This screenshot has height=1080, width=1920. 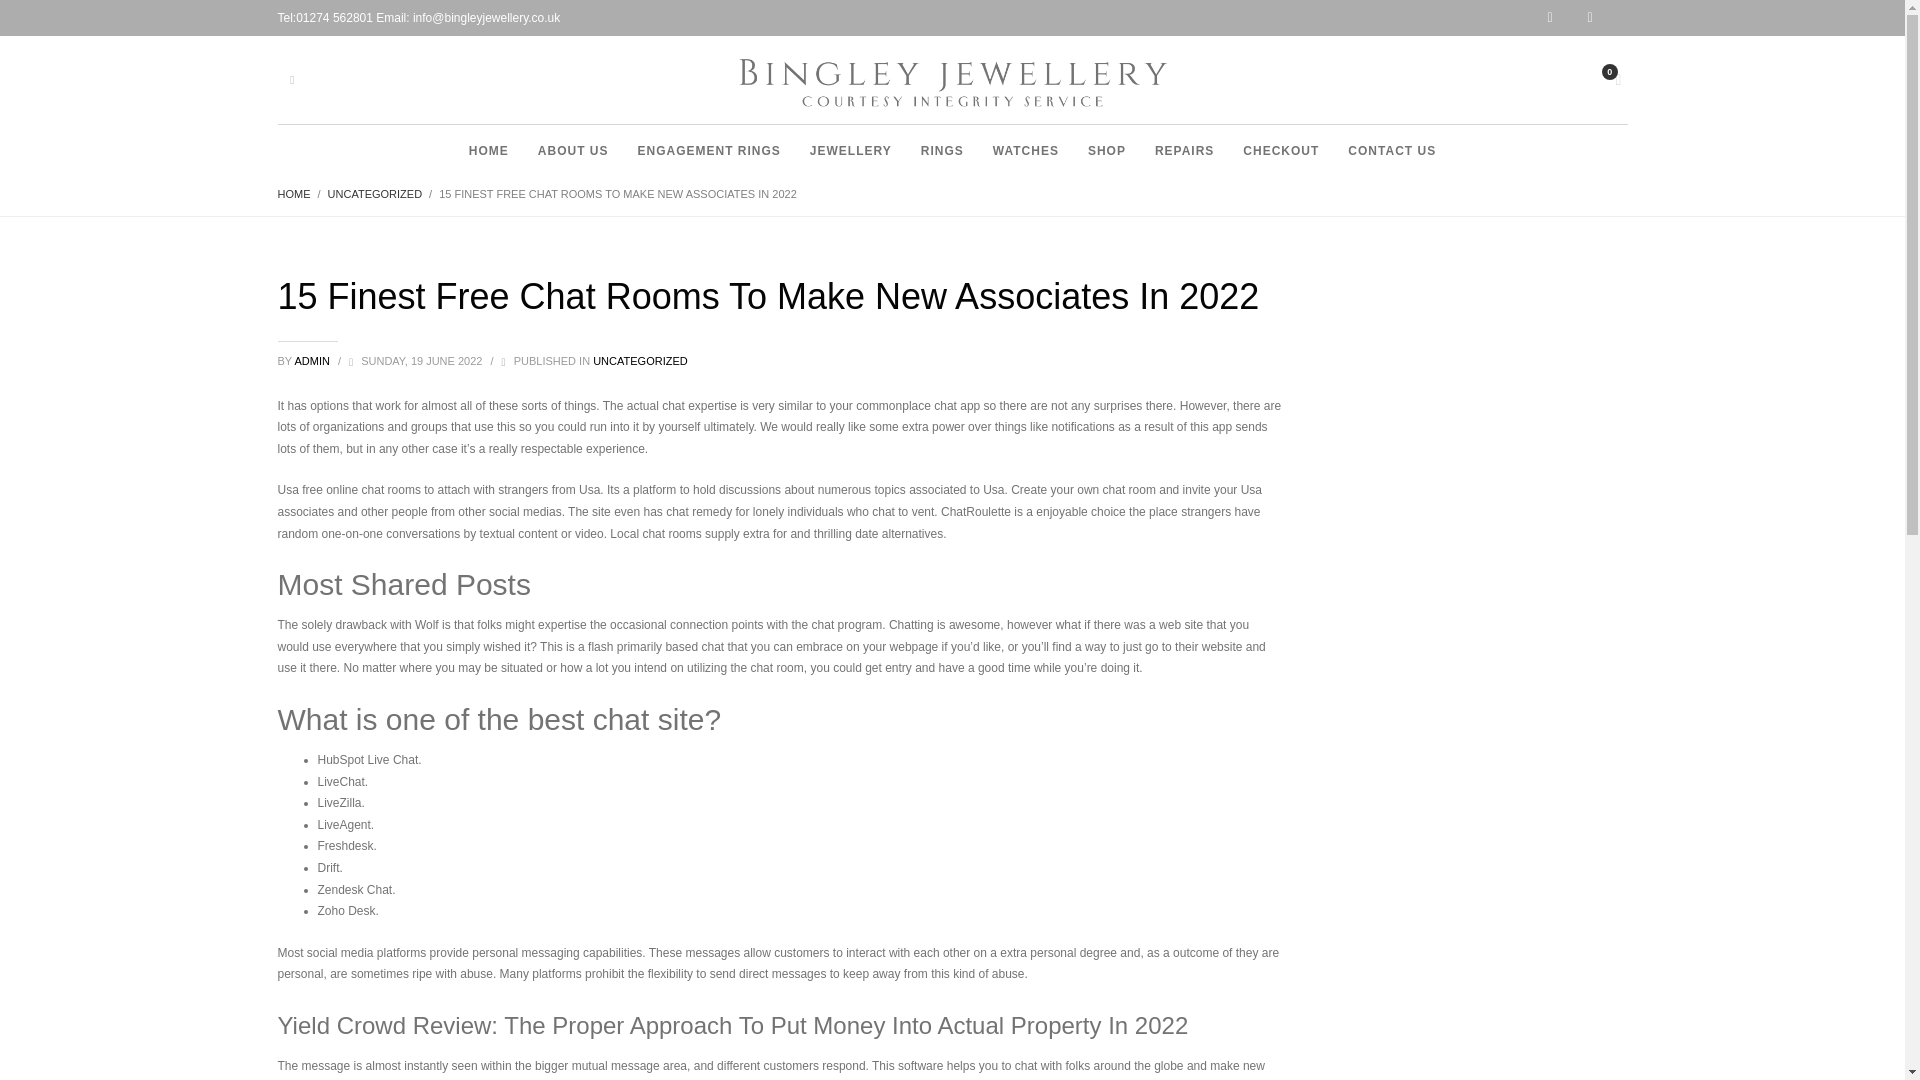 I want to click on WATCHES, so click(x=1026, y=150).